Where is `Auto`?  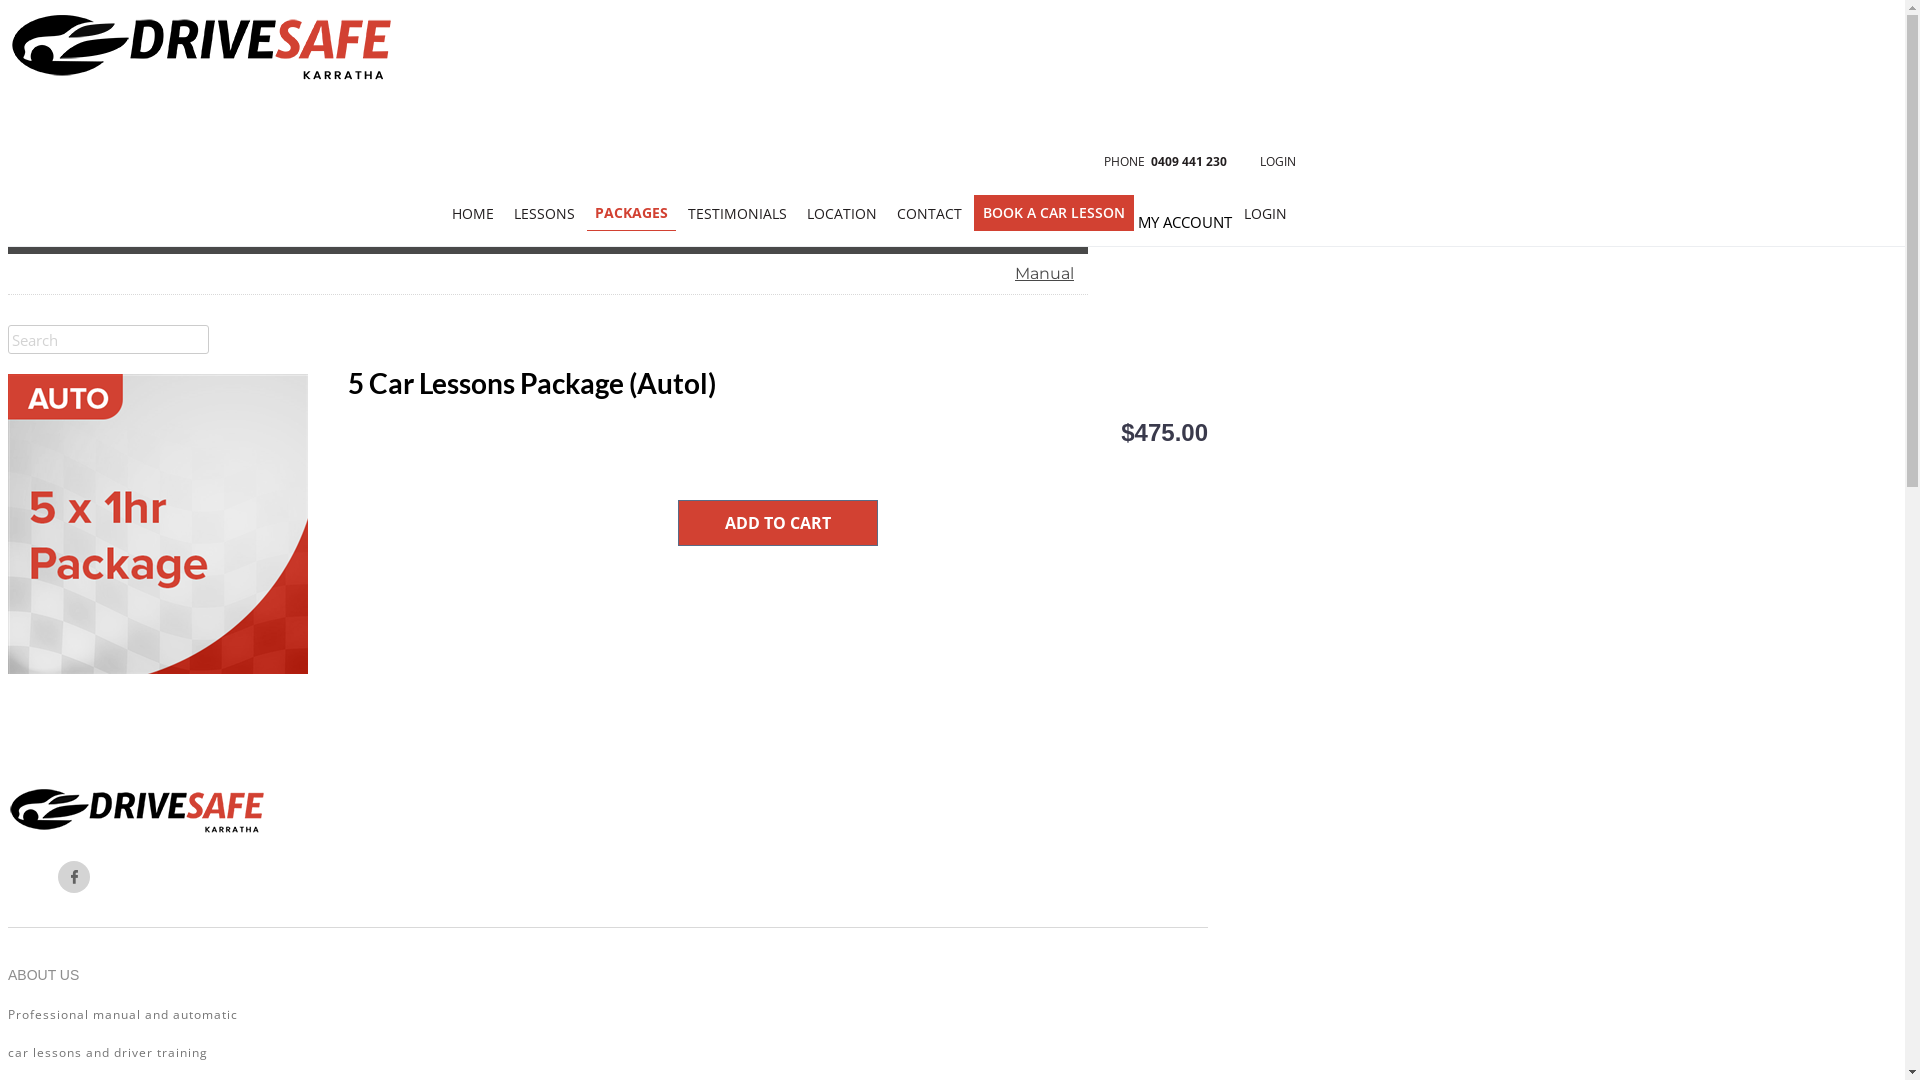 Auto is located at coordinates (543, 234).